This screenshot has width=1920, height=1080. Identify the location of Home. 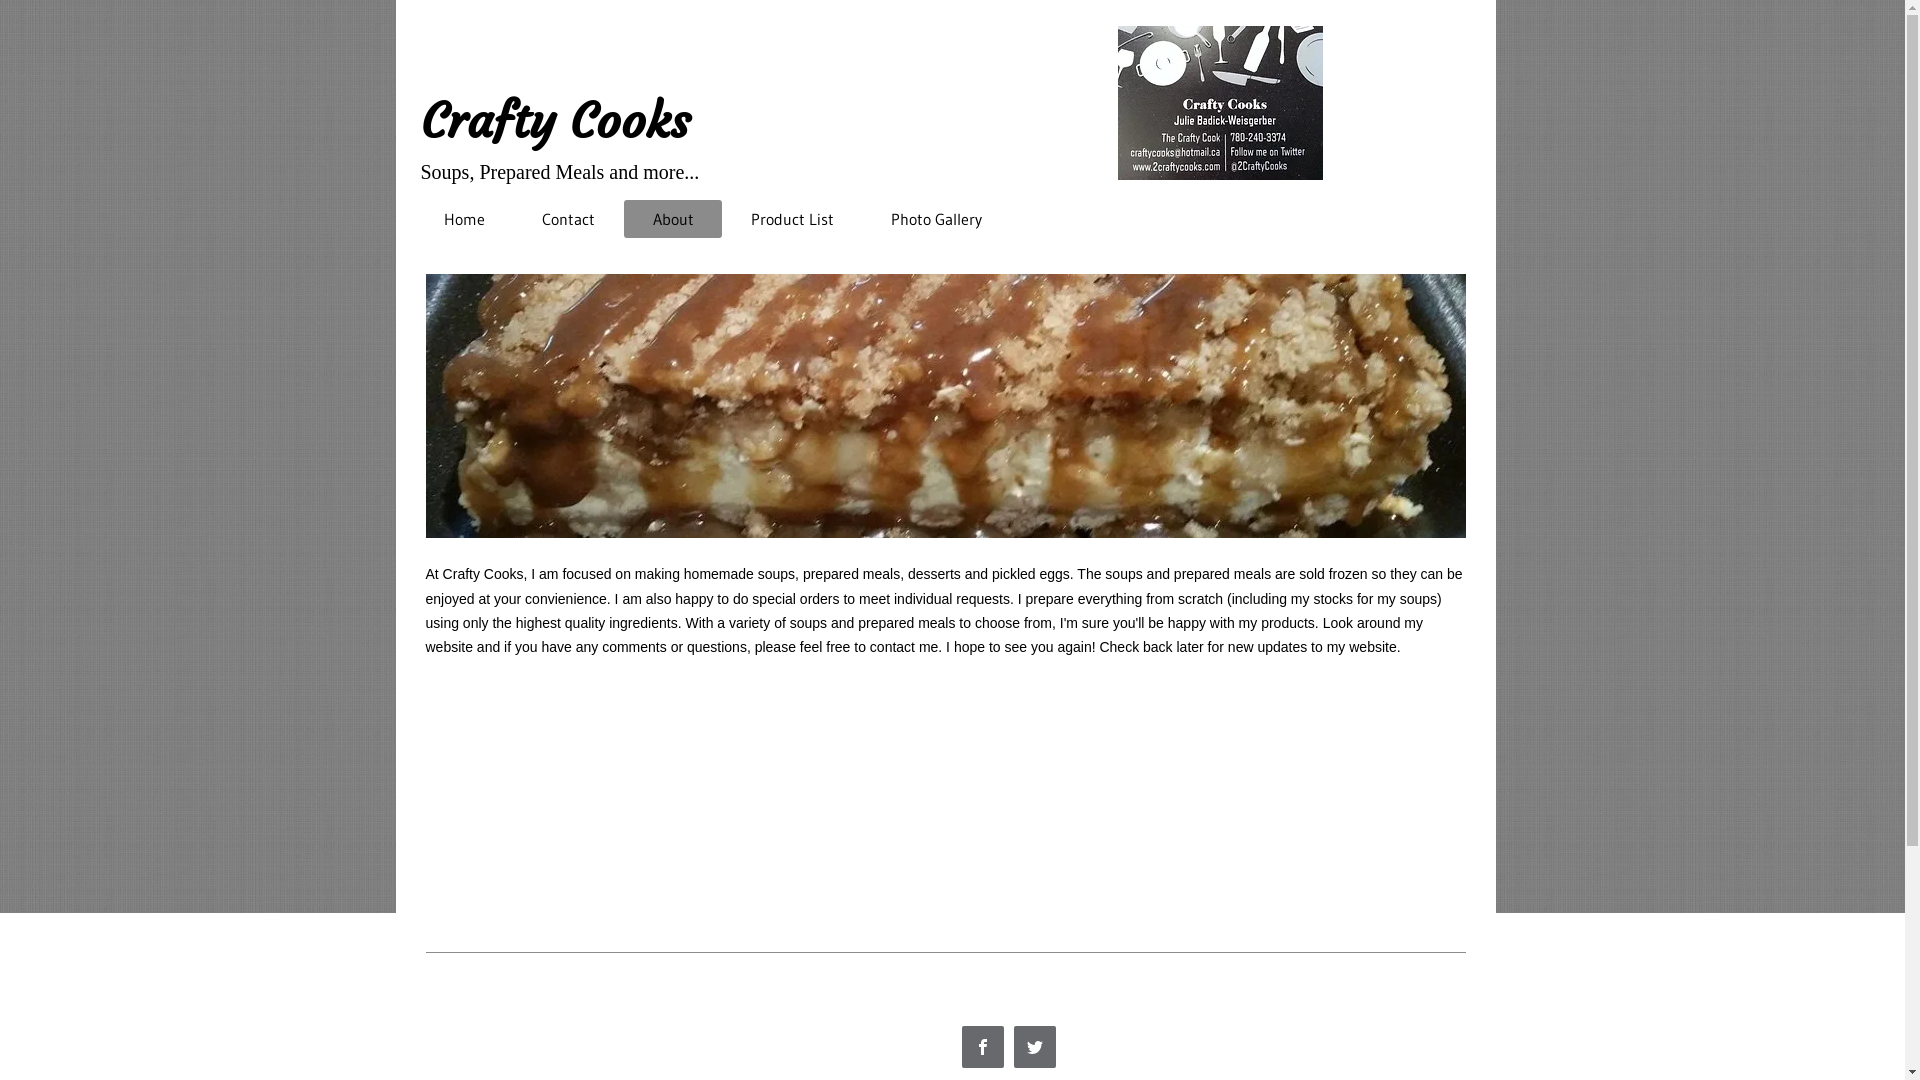
(465, 219).